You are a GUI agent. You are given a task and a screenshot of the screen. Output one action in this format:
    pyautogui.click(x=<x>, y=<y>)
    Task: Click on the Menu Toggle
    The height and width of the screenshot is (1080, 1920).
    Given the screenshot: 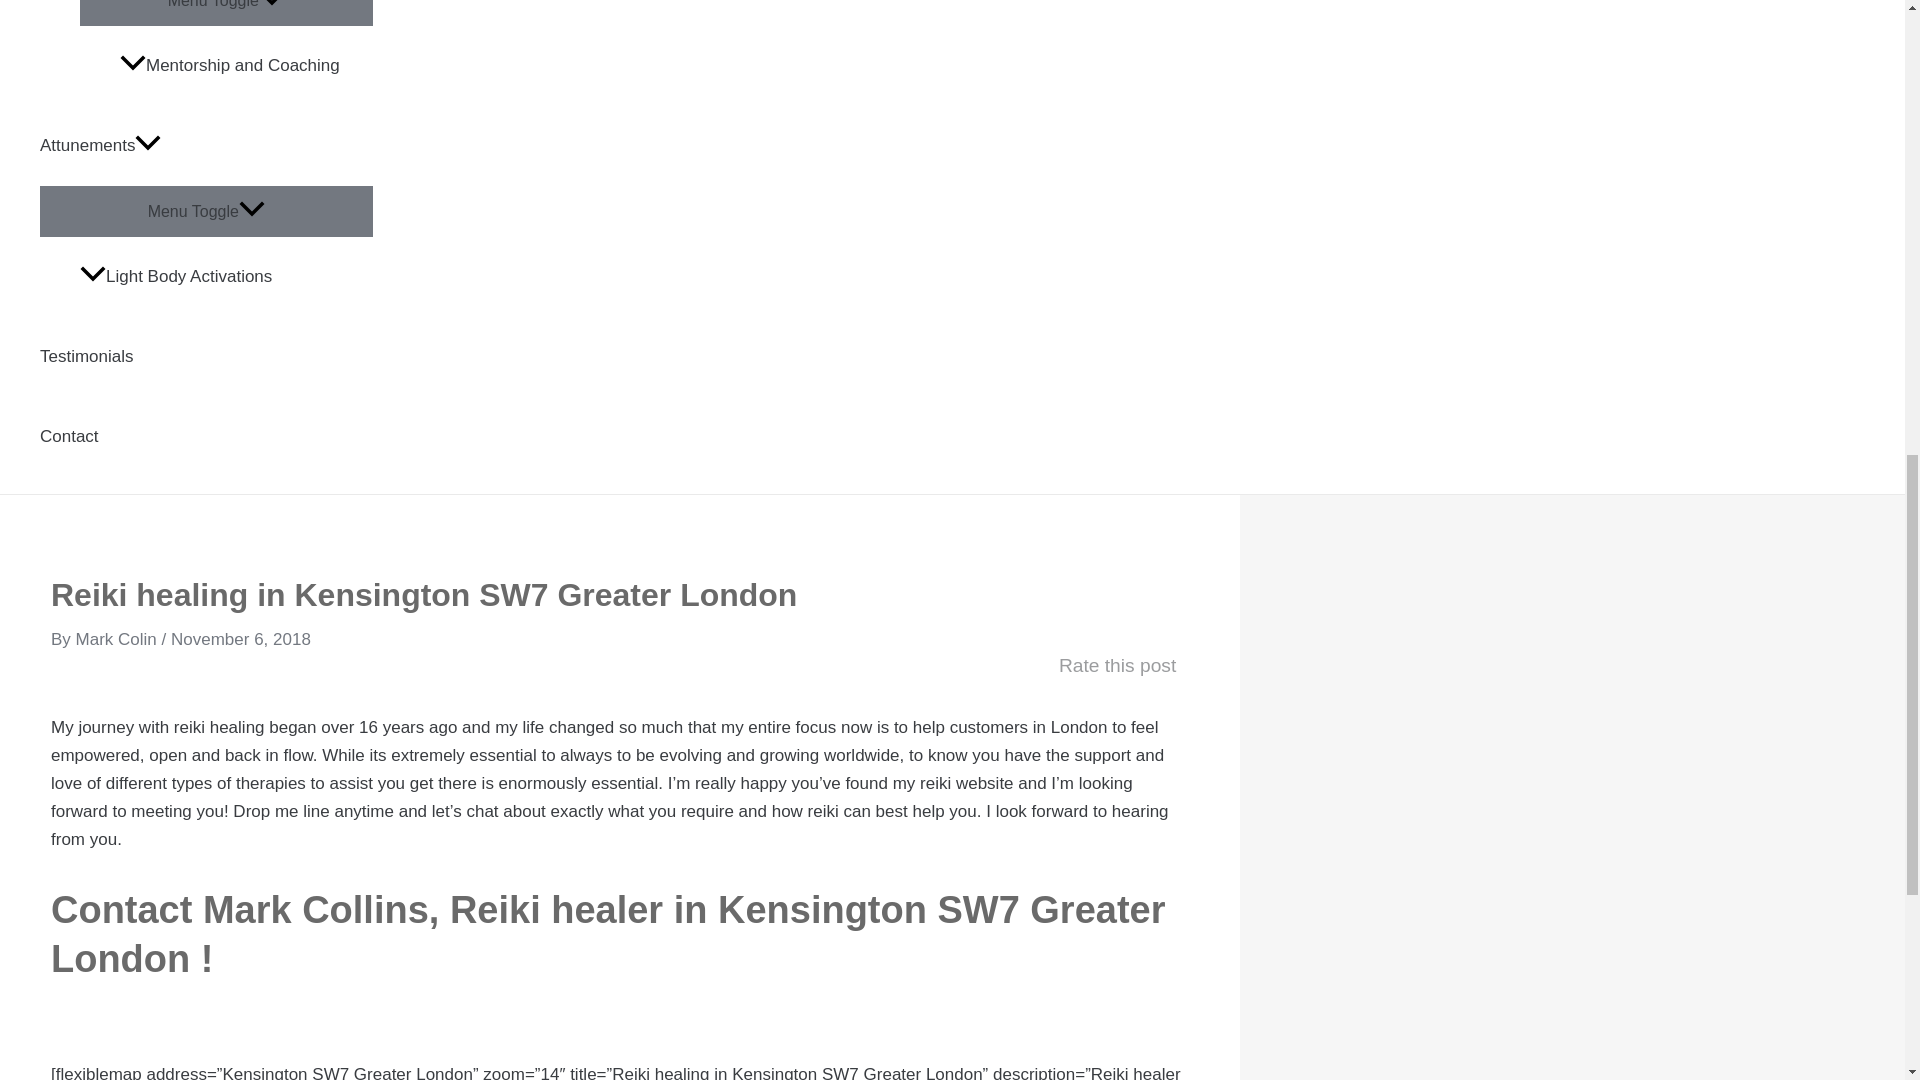 What is the action you would take?
    pyautogui.click(x=206, y=210)
    